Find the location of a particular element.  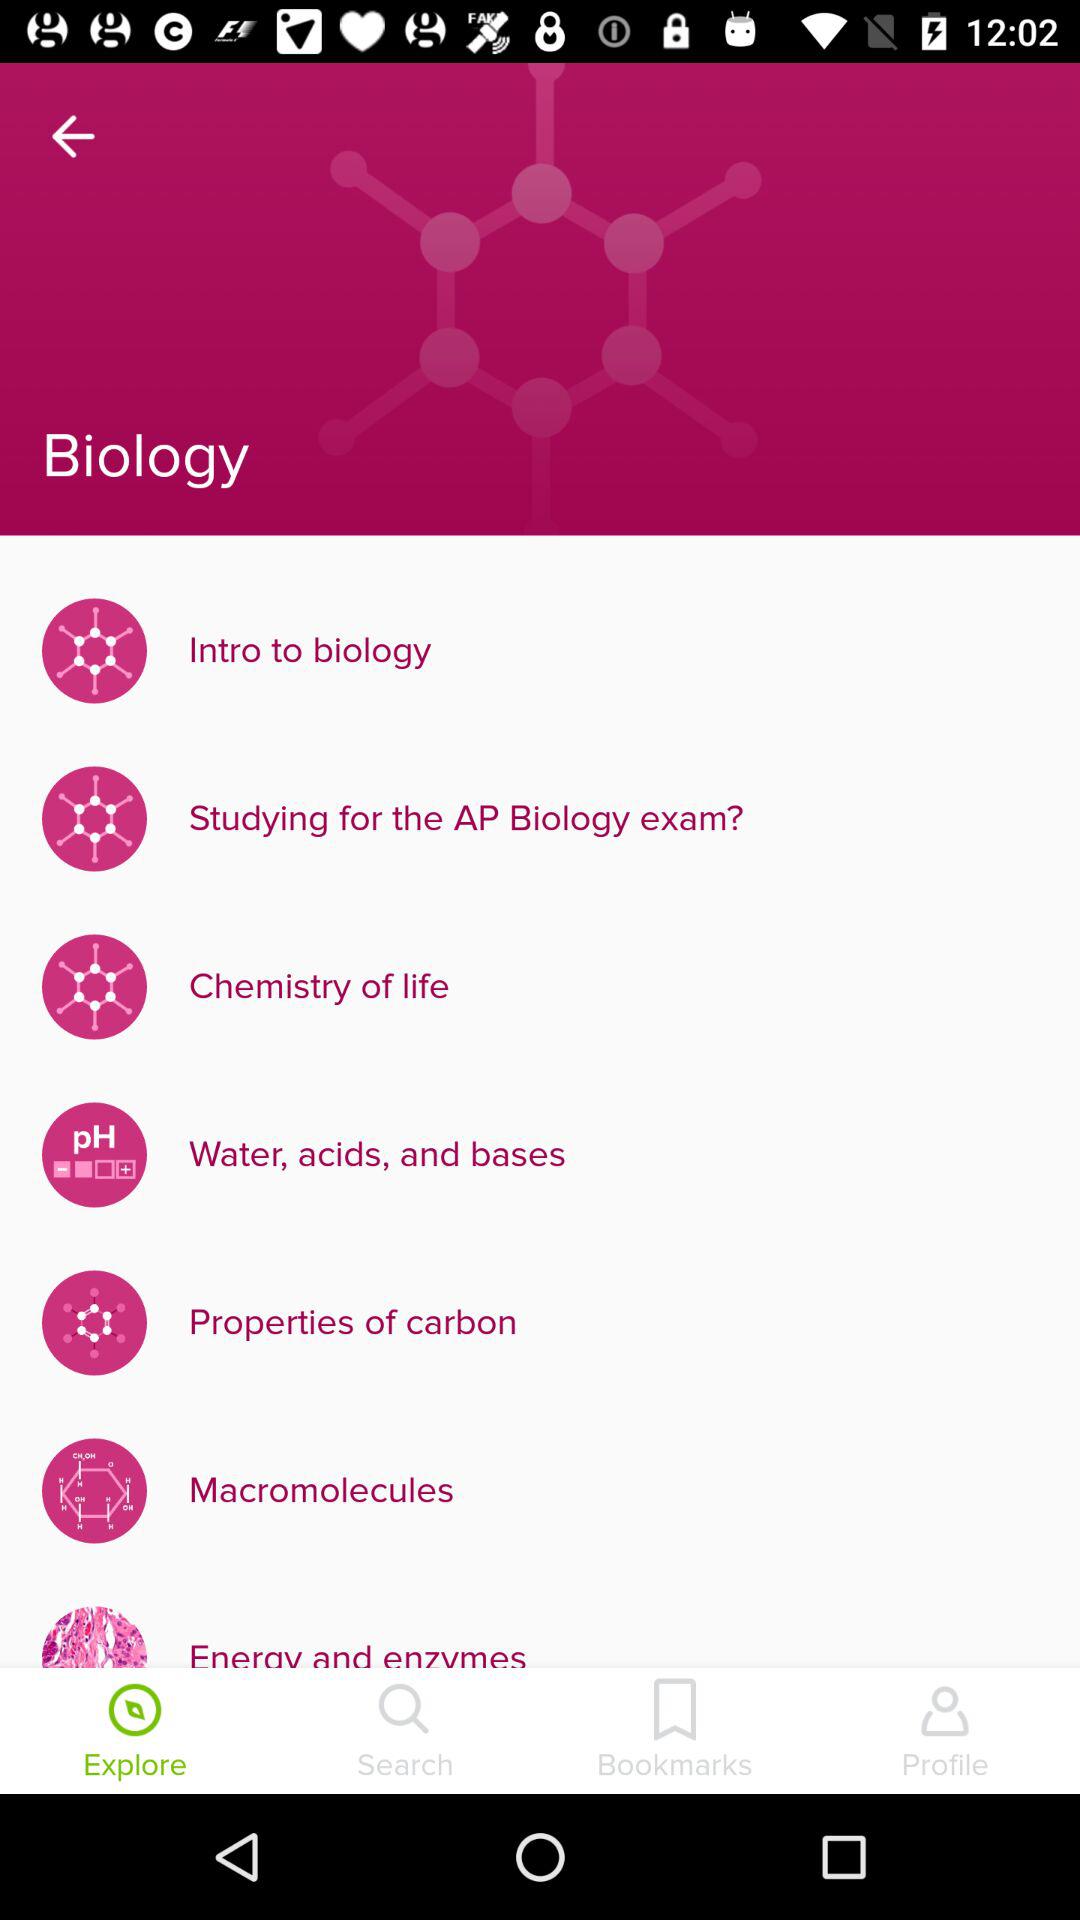

launch item above biology icon is located at coordinates (73, 136).